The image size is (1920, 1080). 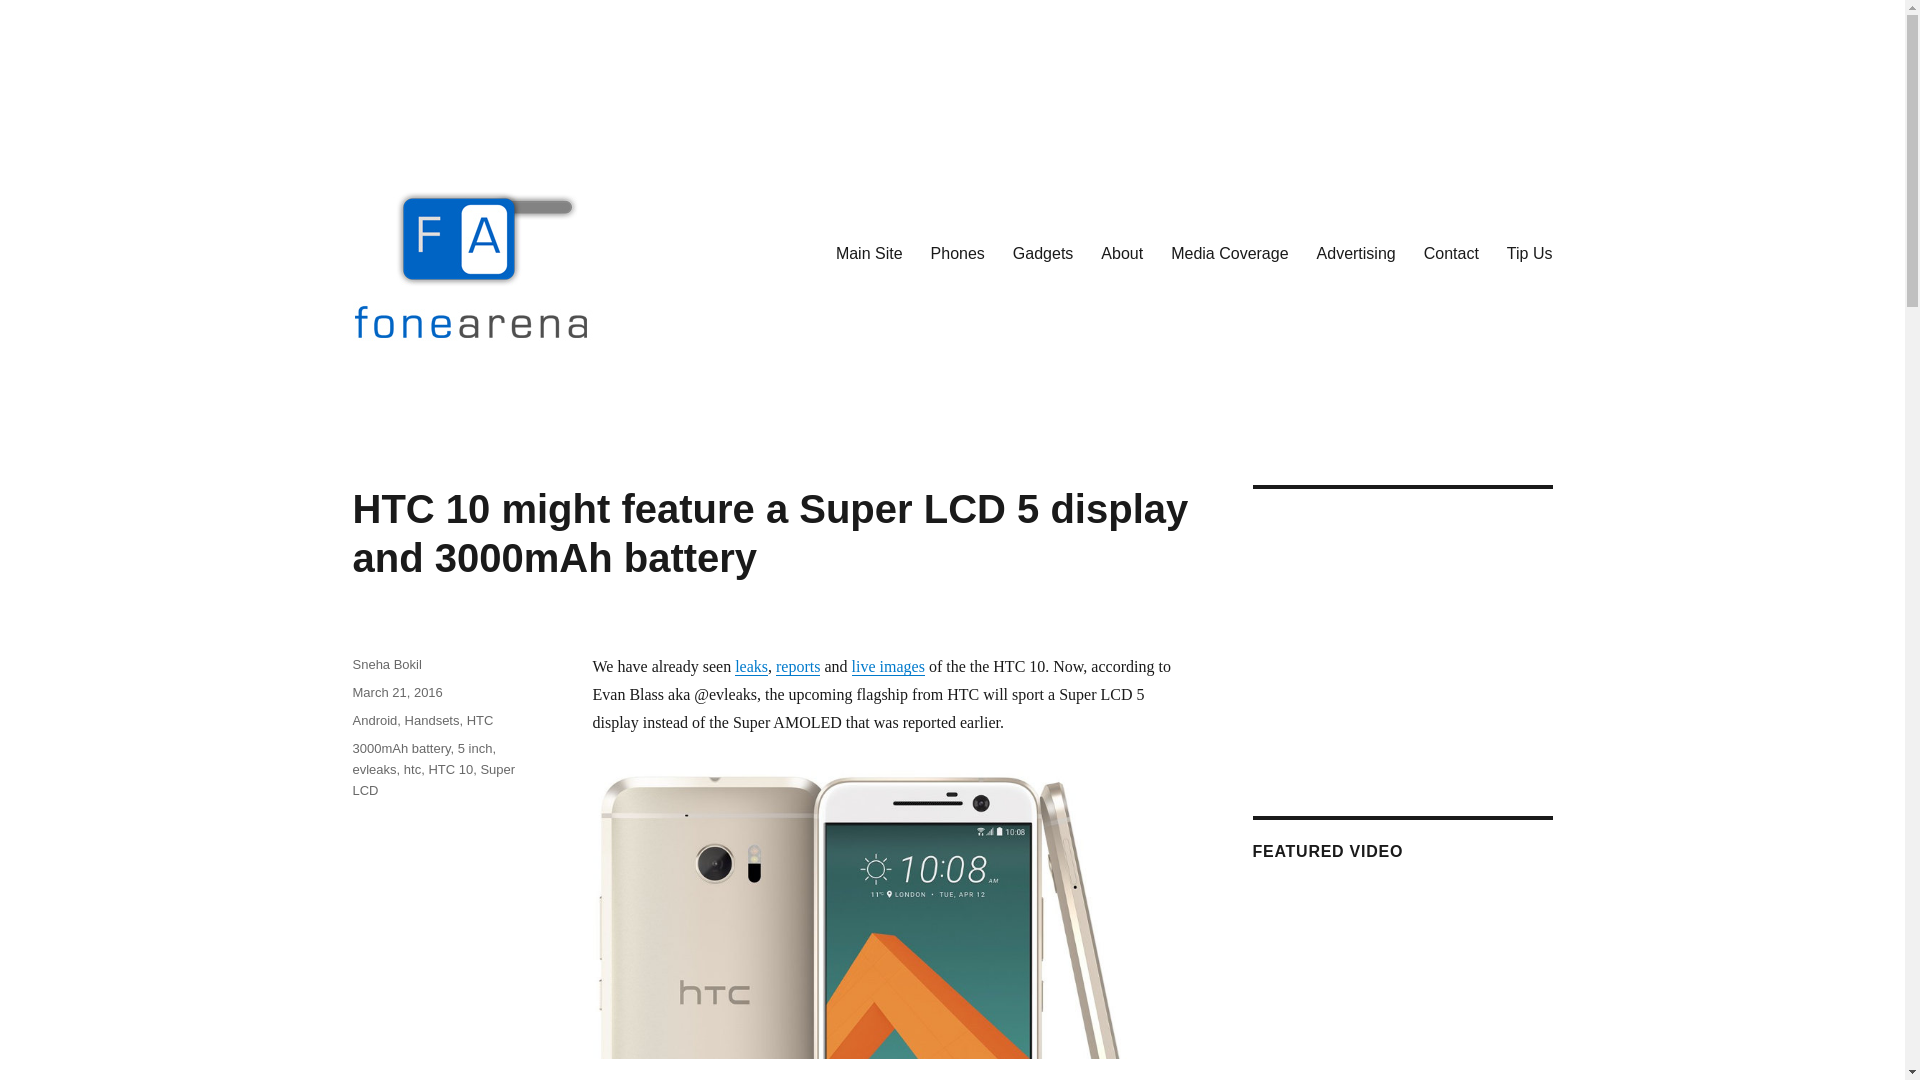 I want to click on Main Site, so click(x=869, y=253).